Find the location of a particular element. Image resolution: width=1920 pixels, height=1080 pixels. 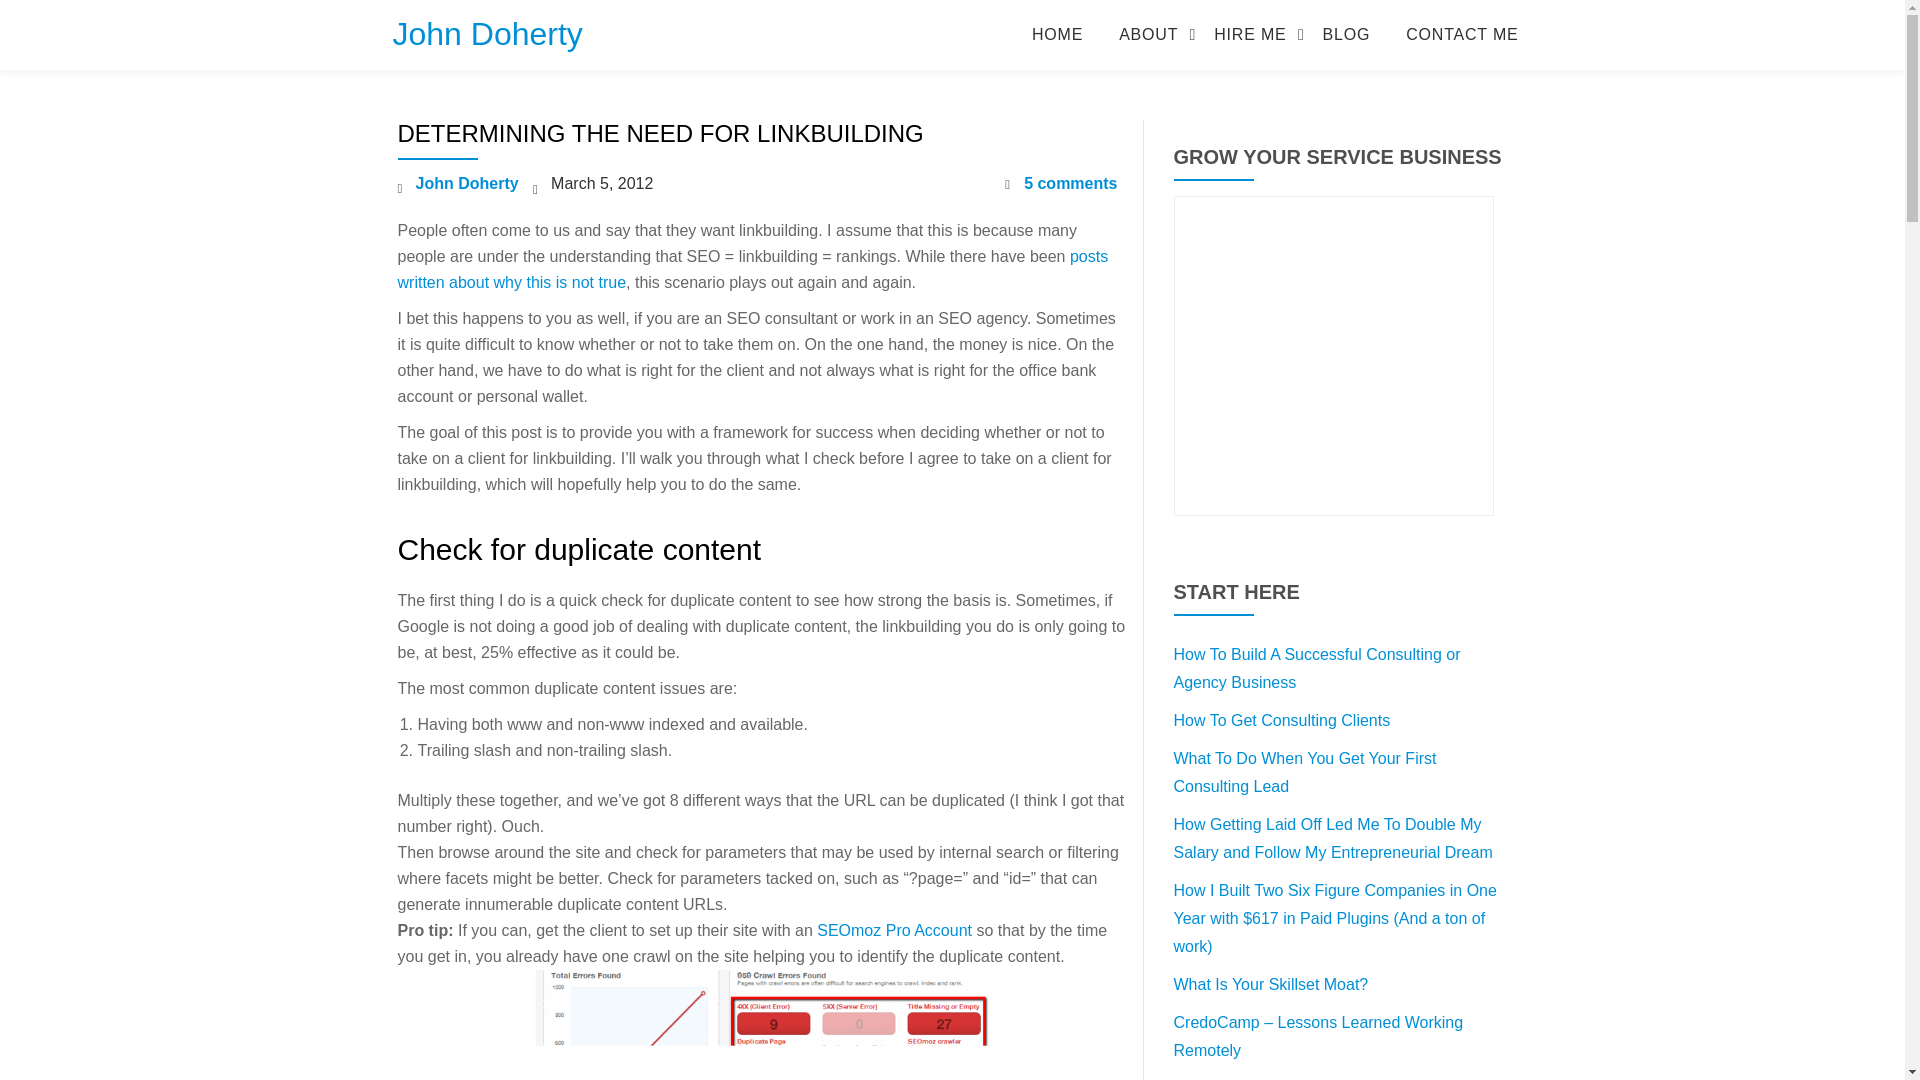

posts written about why this is not true is located at coordinates (753, 269).